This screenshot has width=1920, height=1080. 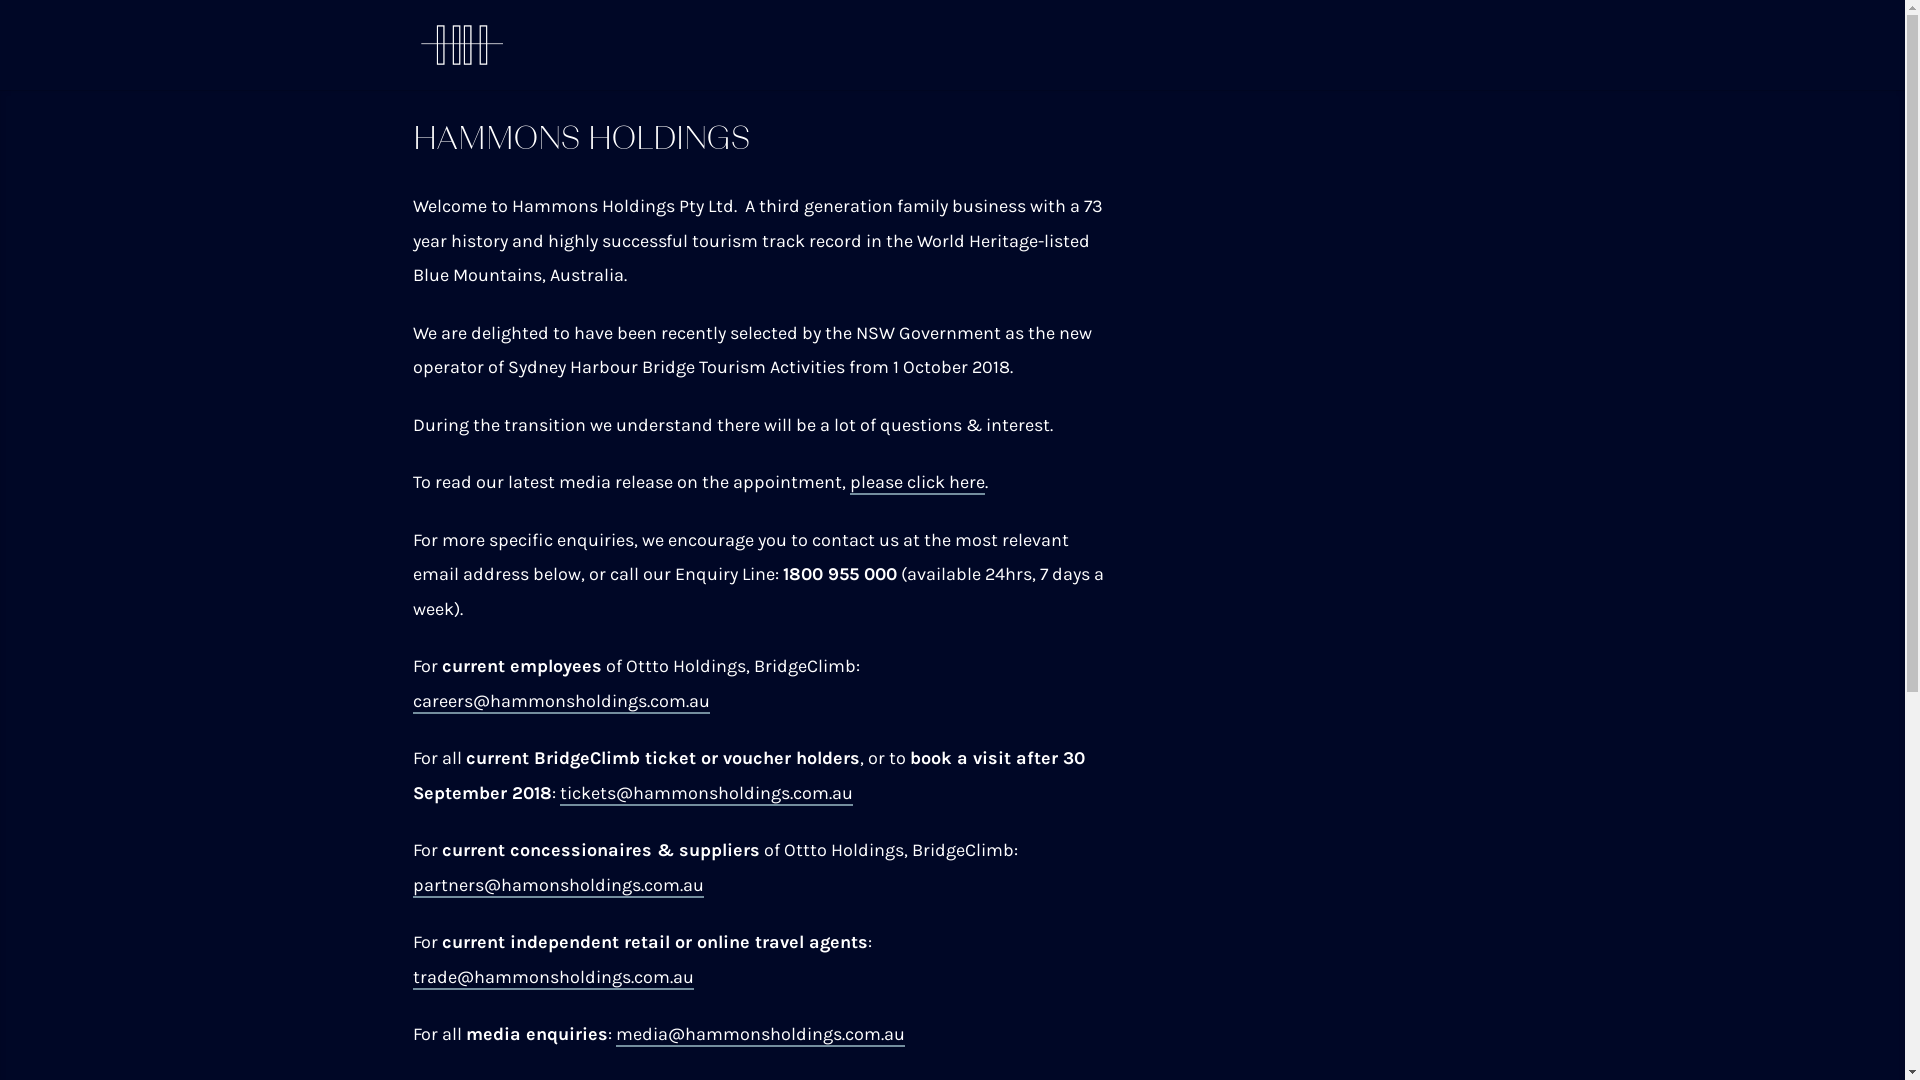 What do you see at coordinates (760, 1035) in the screenshot?
I see `media@hammonsholdings.com.au` at bounding box center [760, 1035].